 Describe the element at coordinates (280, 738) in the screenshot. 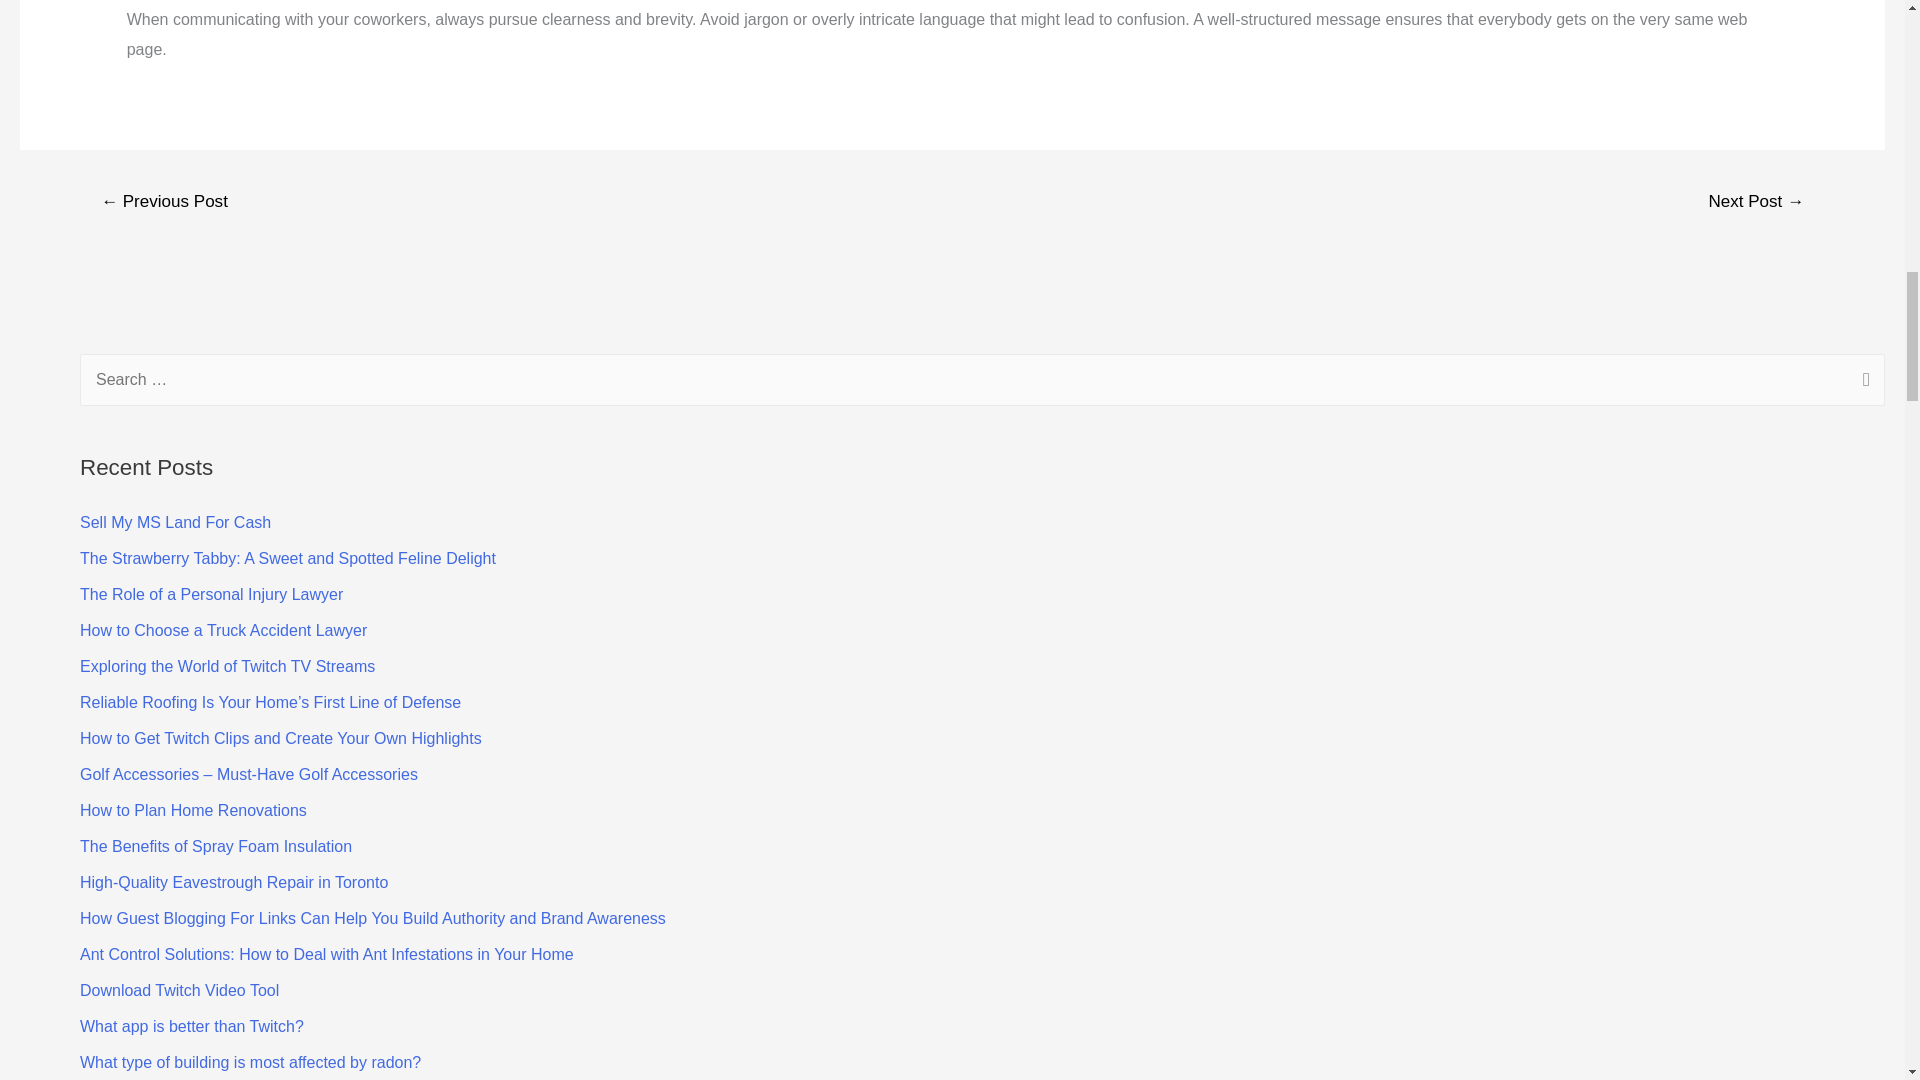

I see `How to Get Twitch Clips and Create Your Own Highlights` at that location.